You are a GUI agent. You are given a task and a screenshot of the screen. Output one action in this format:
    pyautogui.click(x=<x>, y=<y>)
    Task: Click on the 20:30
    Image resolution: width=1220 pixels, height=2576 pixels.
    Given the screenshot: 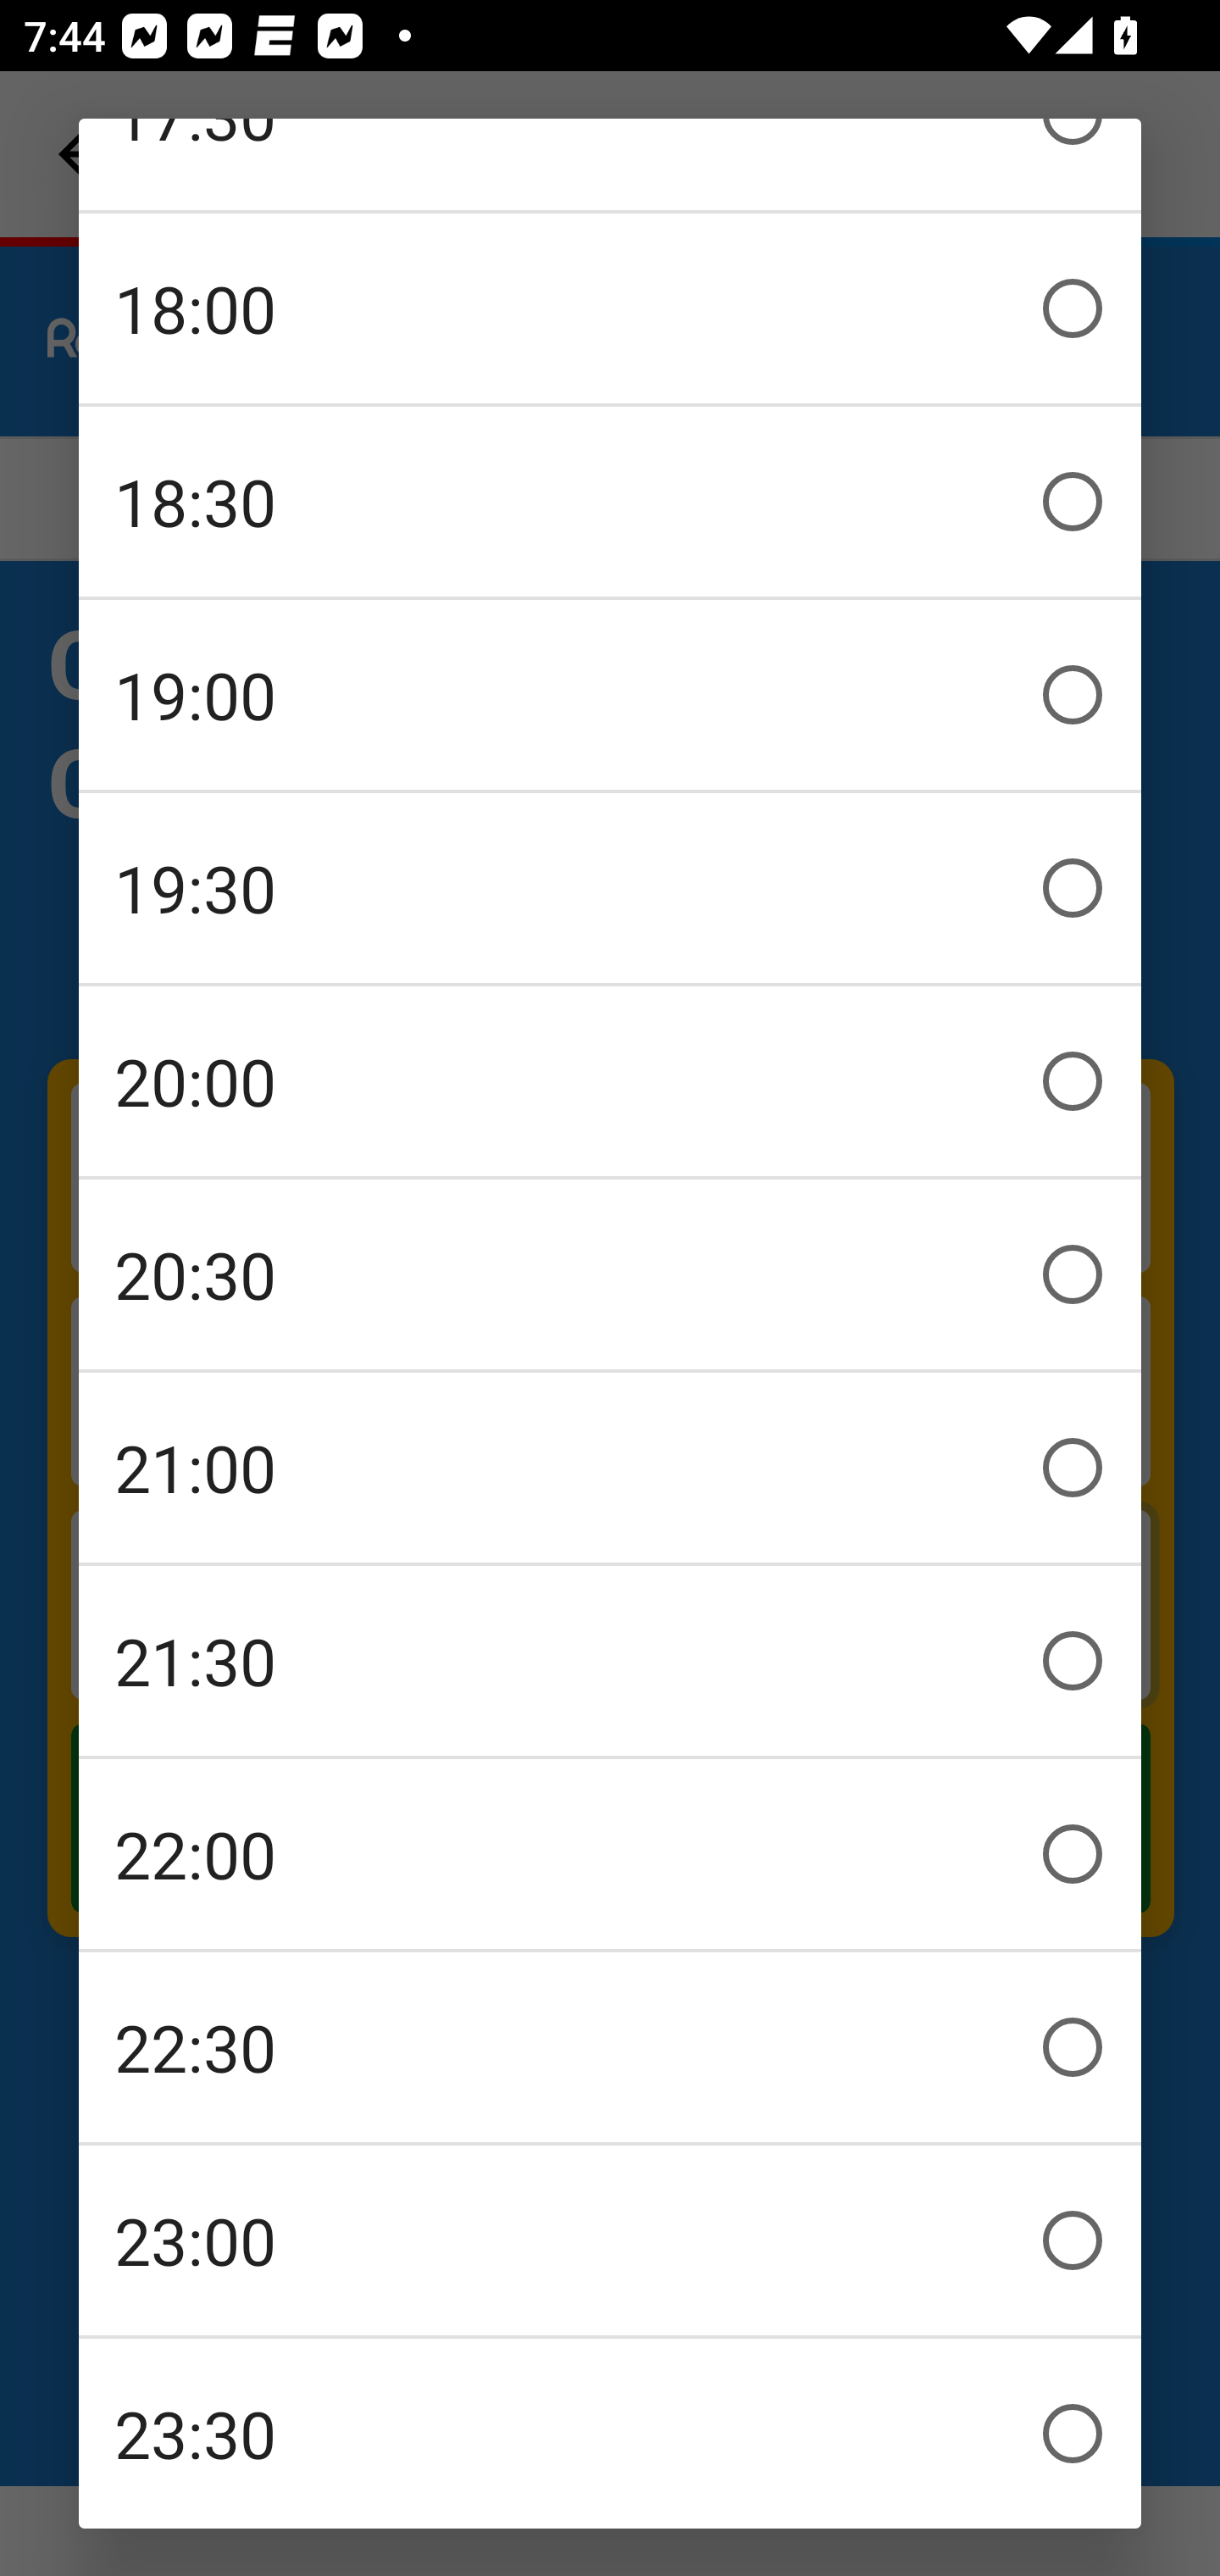 What is the action you would take?
    pyautogui.click(x=610, y=1274)
    